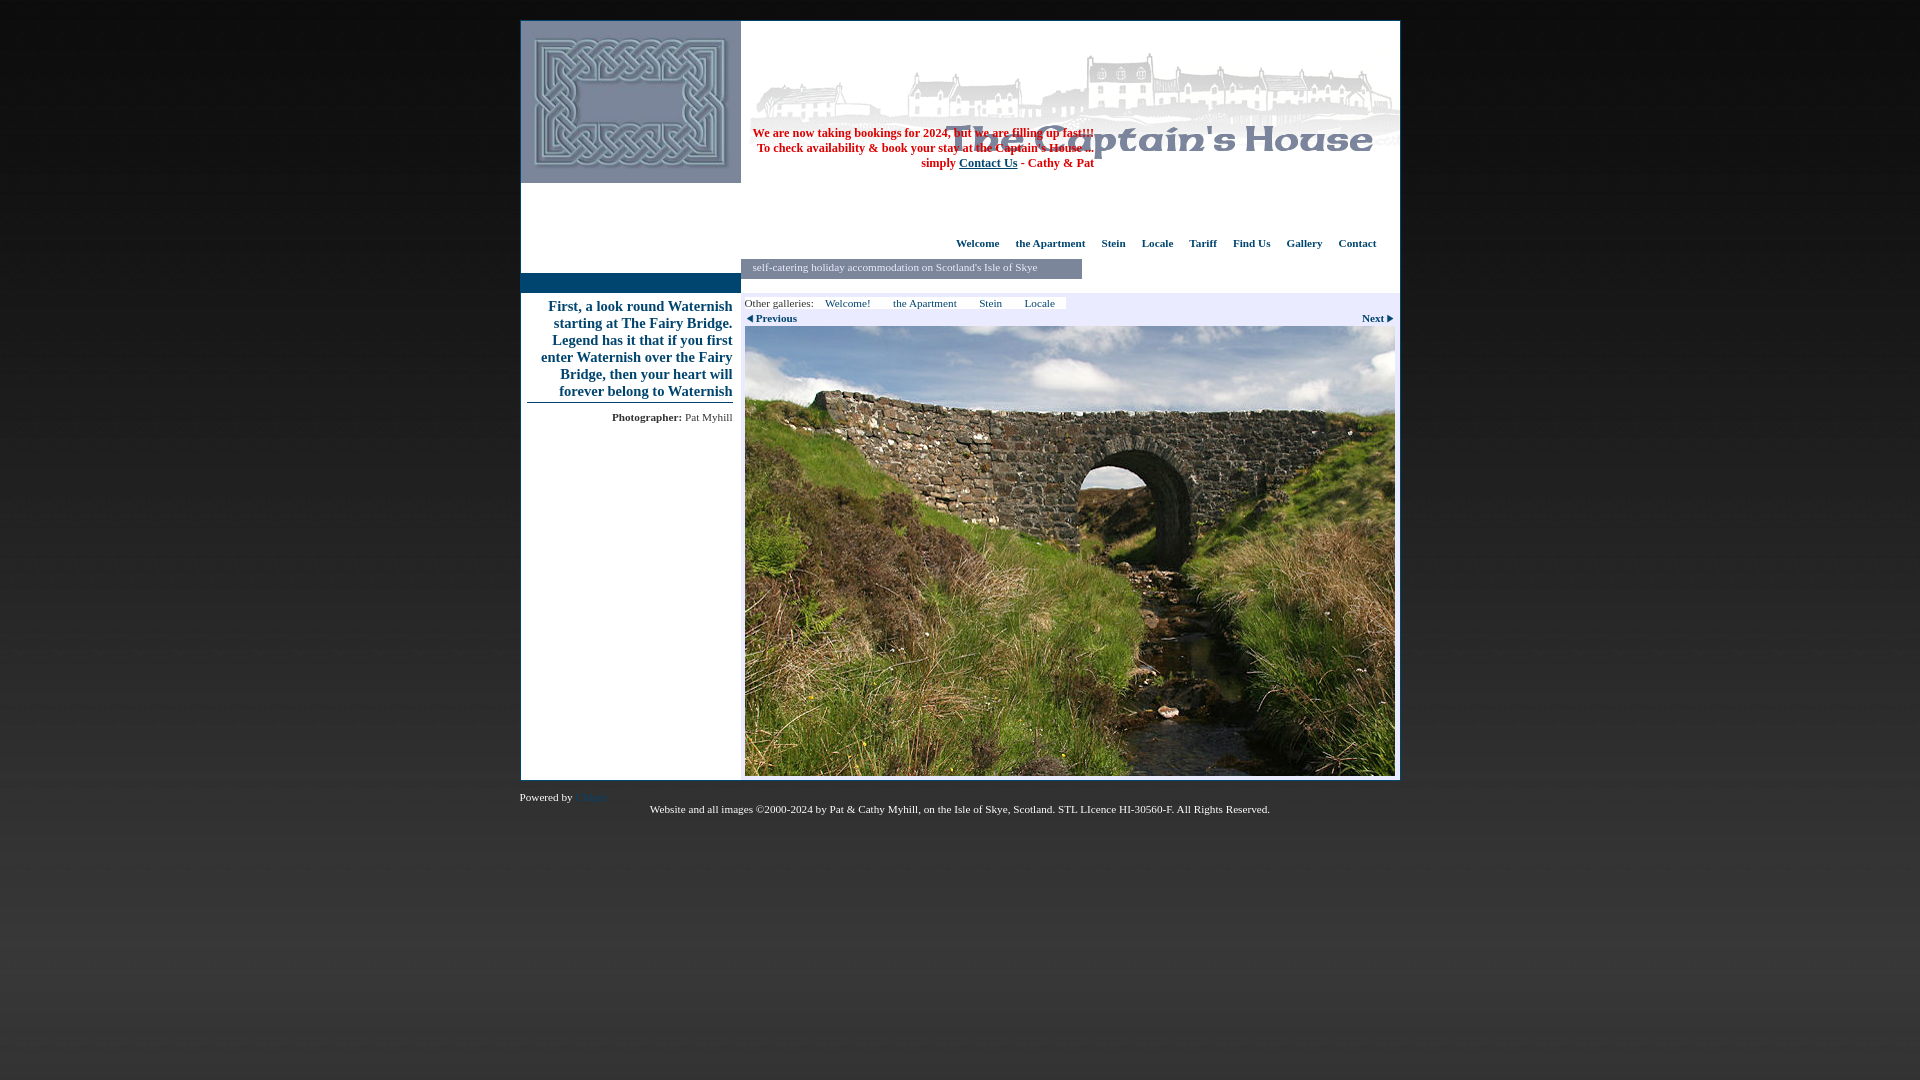 Image resolution: width=1920 pixels, height=1080 pixels. I want to click on Find Us, so click(1251, 248).